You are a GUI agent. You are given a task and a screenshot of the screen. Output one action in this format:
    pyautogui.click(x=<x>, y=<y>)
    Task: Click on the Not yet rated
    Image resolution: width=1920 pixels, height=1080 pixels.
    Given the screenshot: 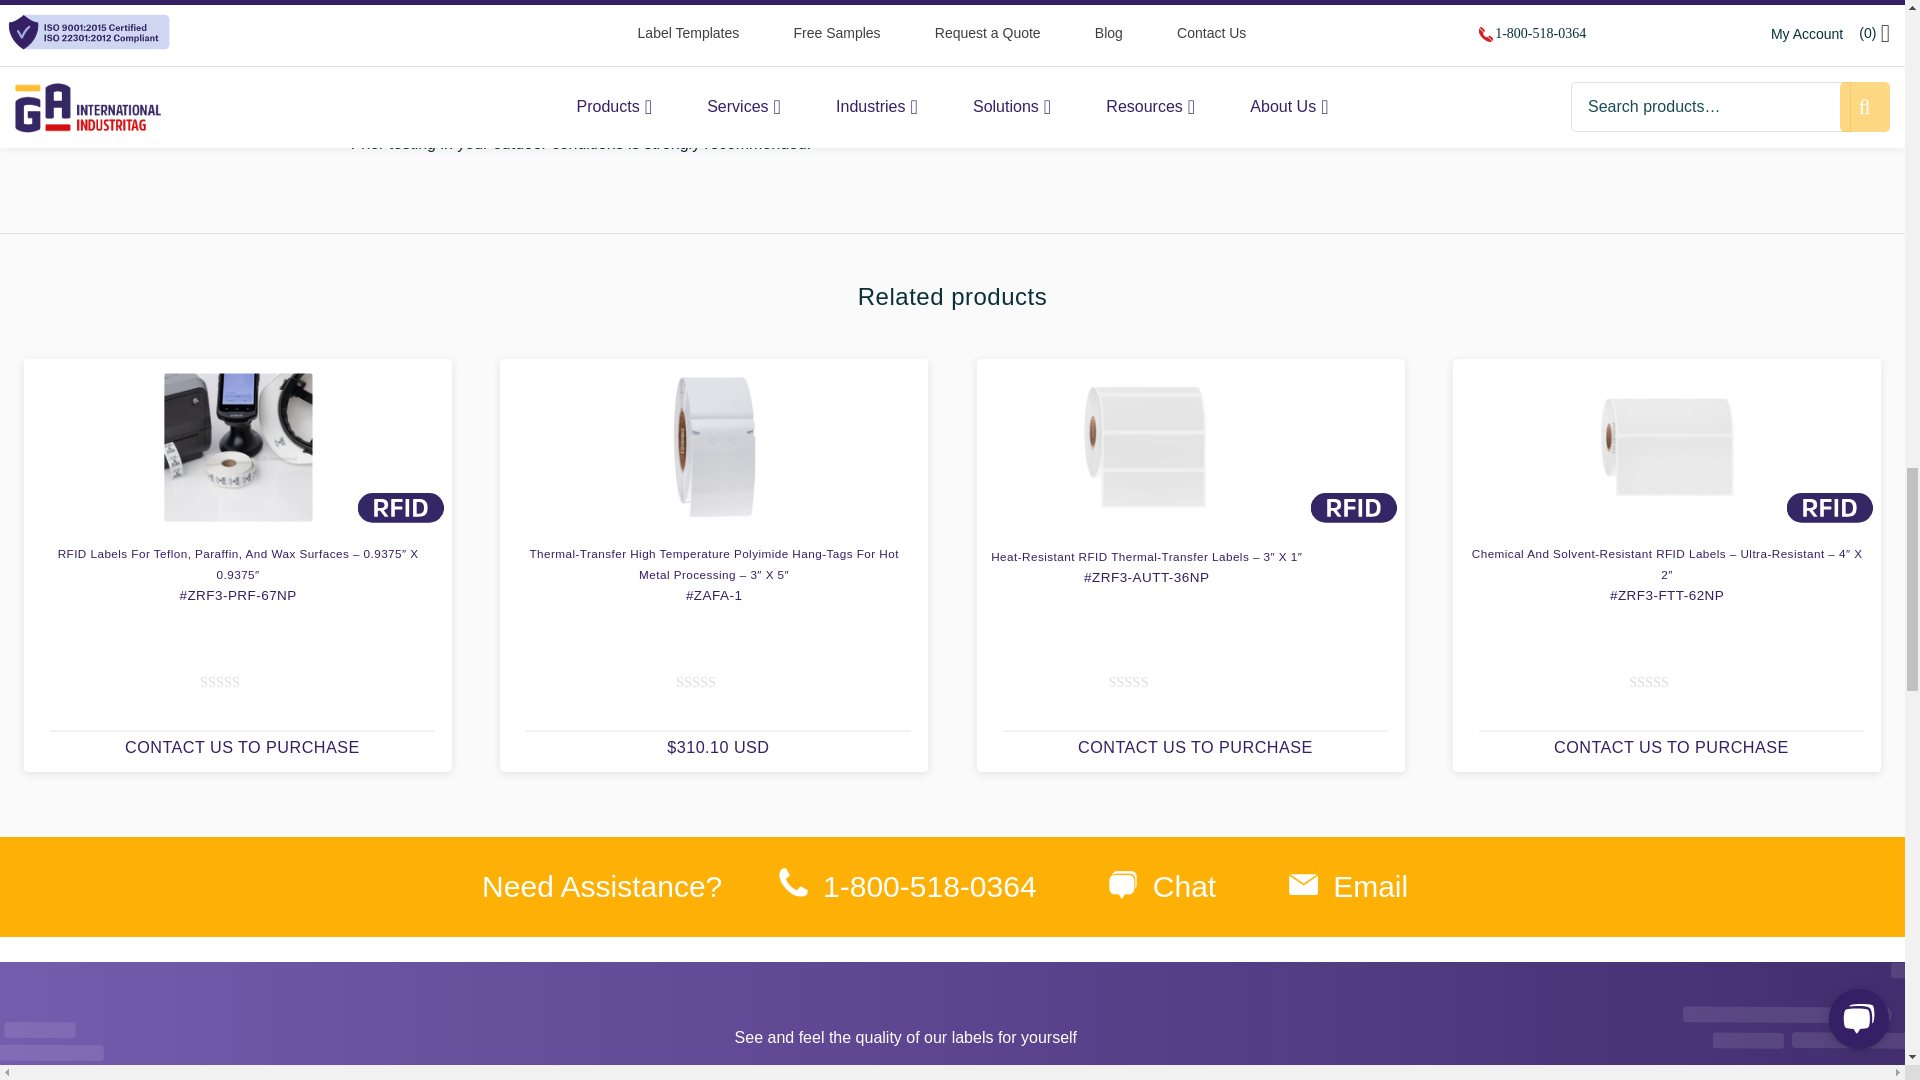 What is the action you would take?
    pyautogui.click(x=242, y=682)
    